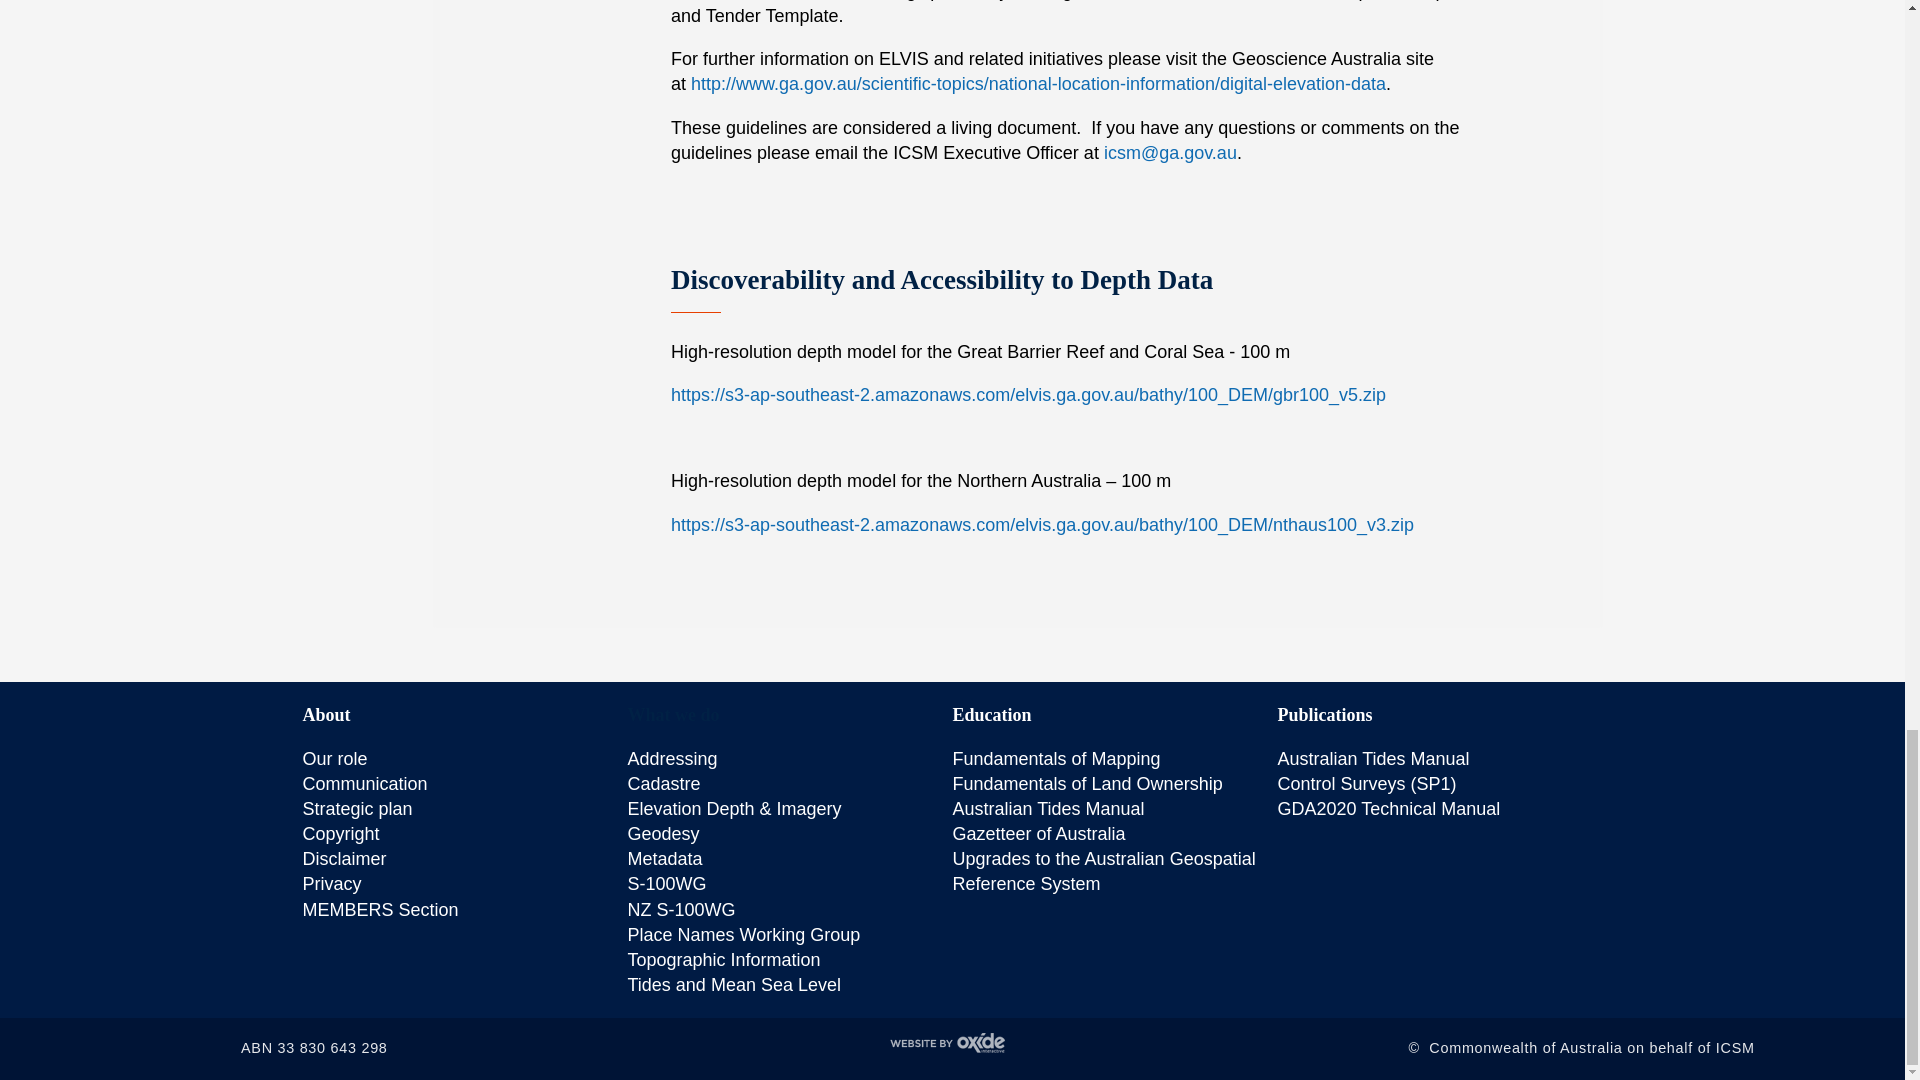  What do you see at coordinates (666, 884) in the screenshot?
I see `S-100 Working Group` at bounding box center [666, 884].